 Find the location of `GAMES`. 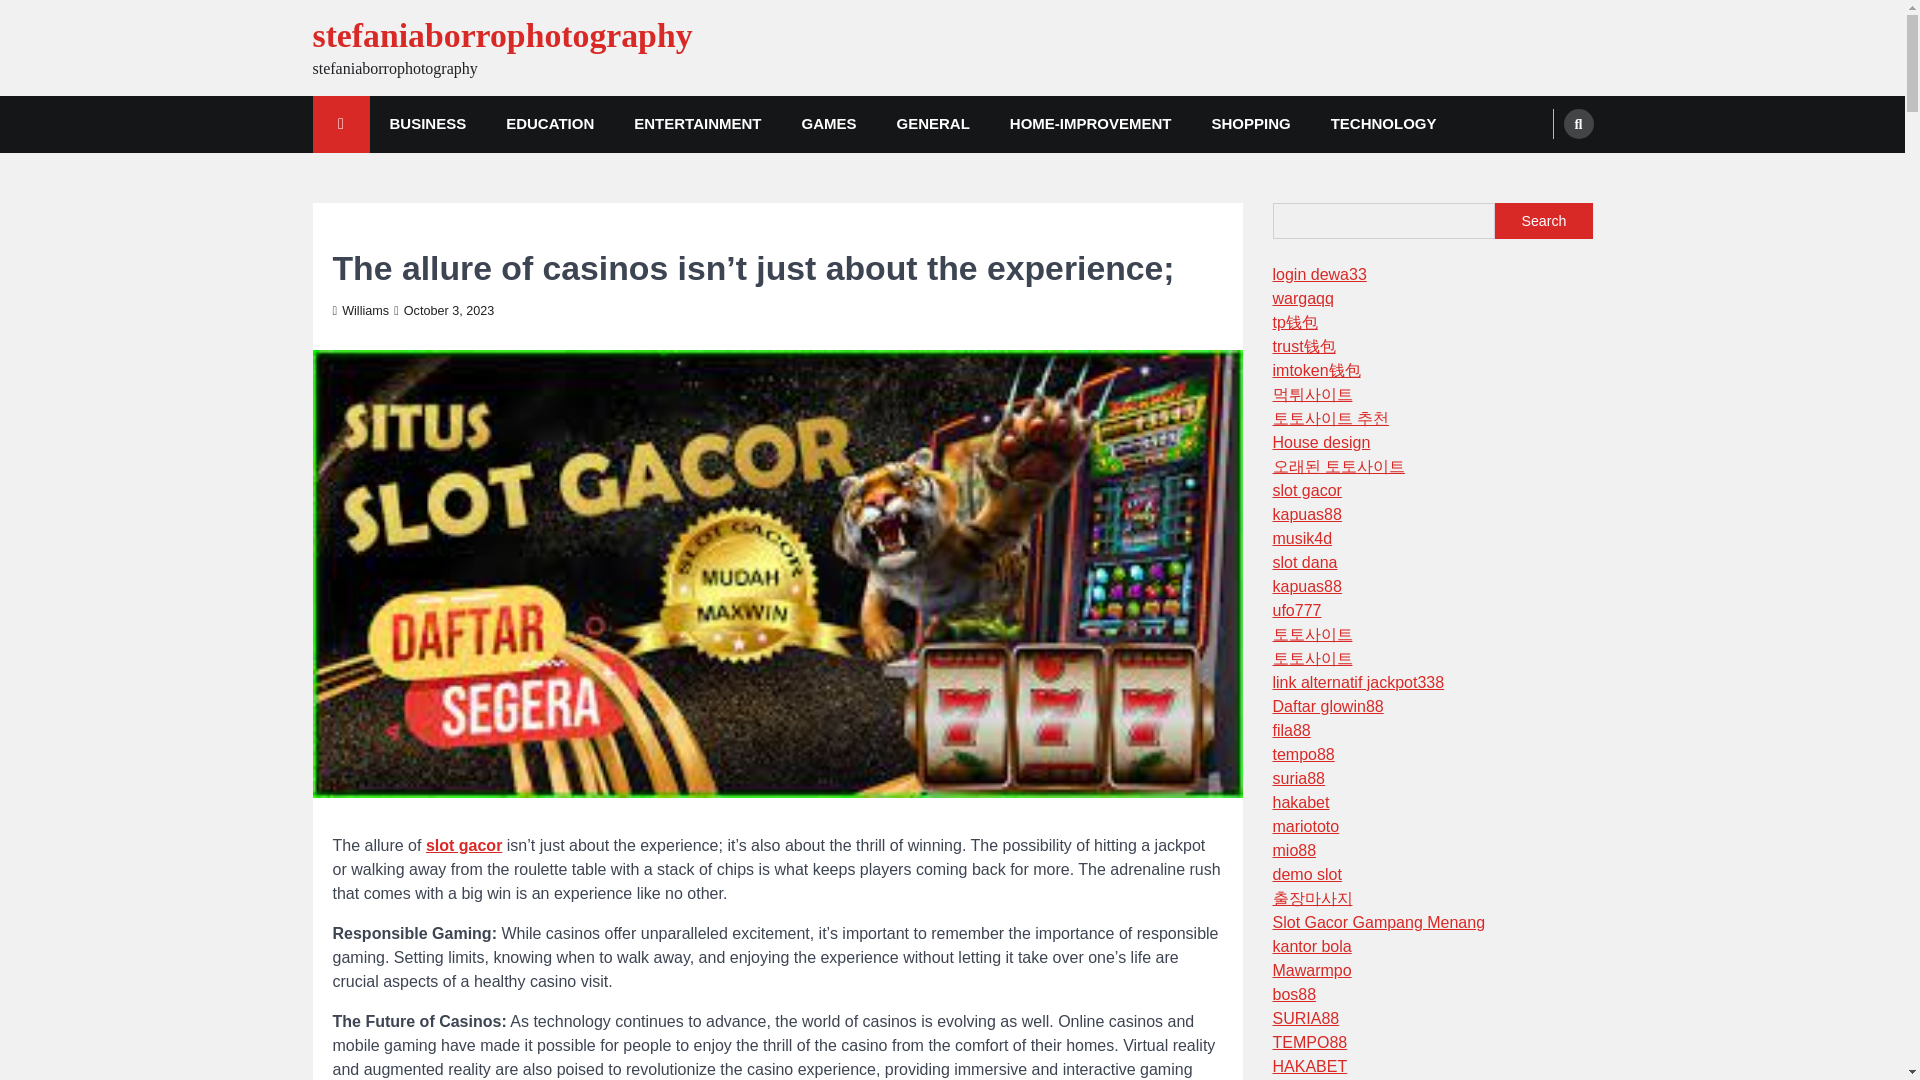

GAMES is located at coordinates (828, 124).